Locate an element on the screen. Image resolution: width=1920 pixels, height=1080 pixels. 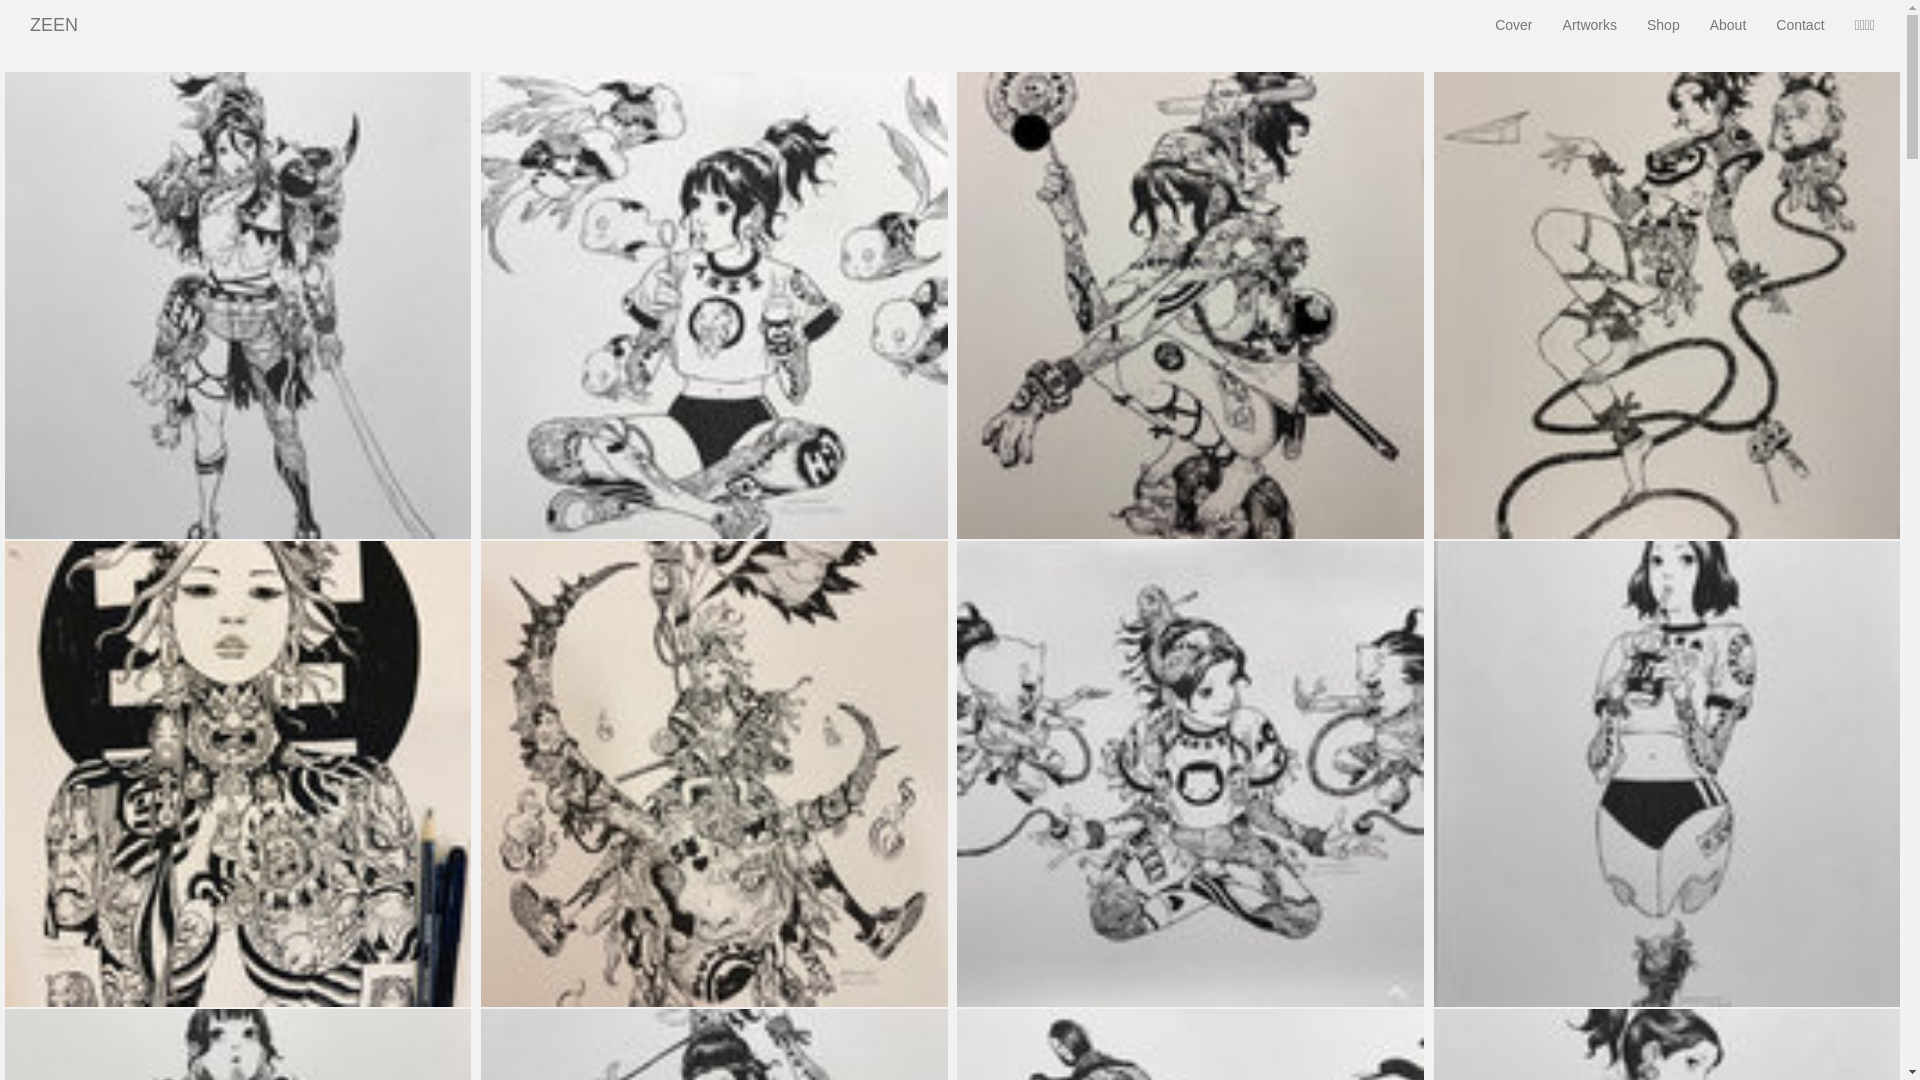
About is located at coordinates (1728, 25).